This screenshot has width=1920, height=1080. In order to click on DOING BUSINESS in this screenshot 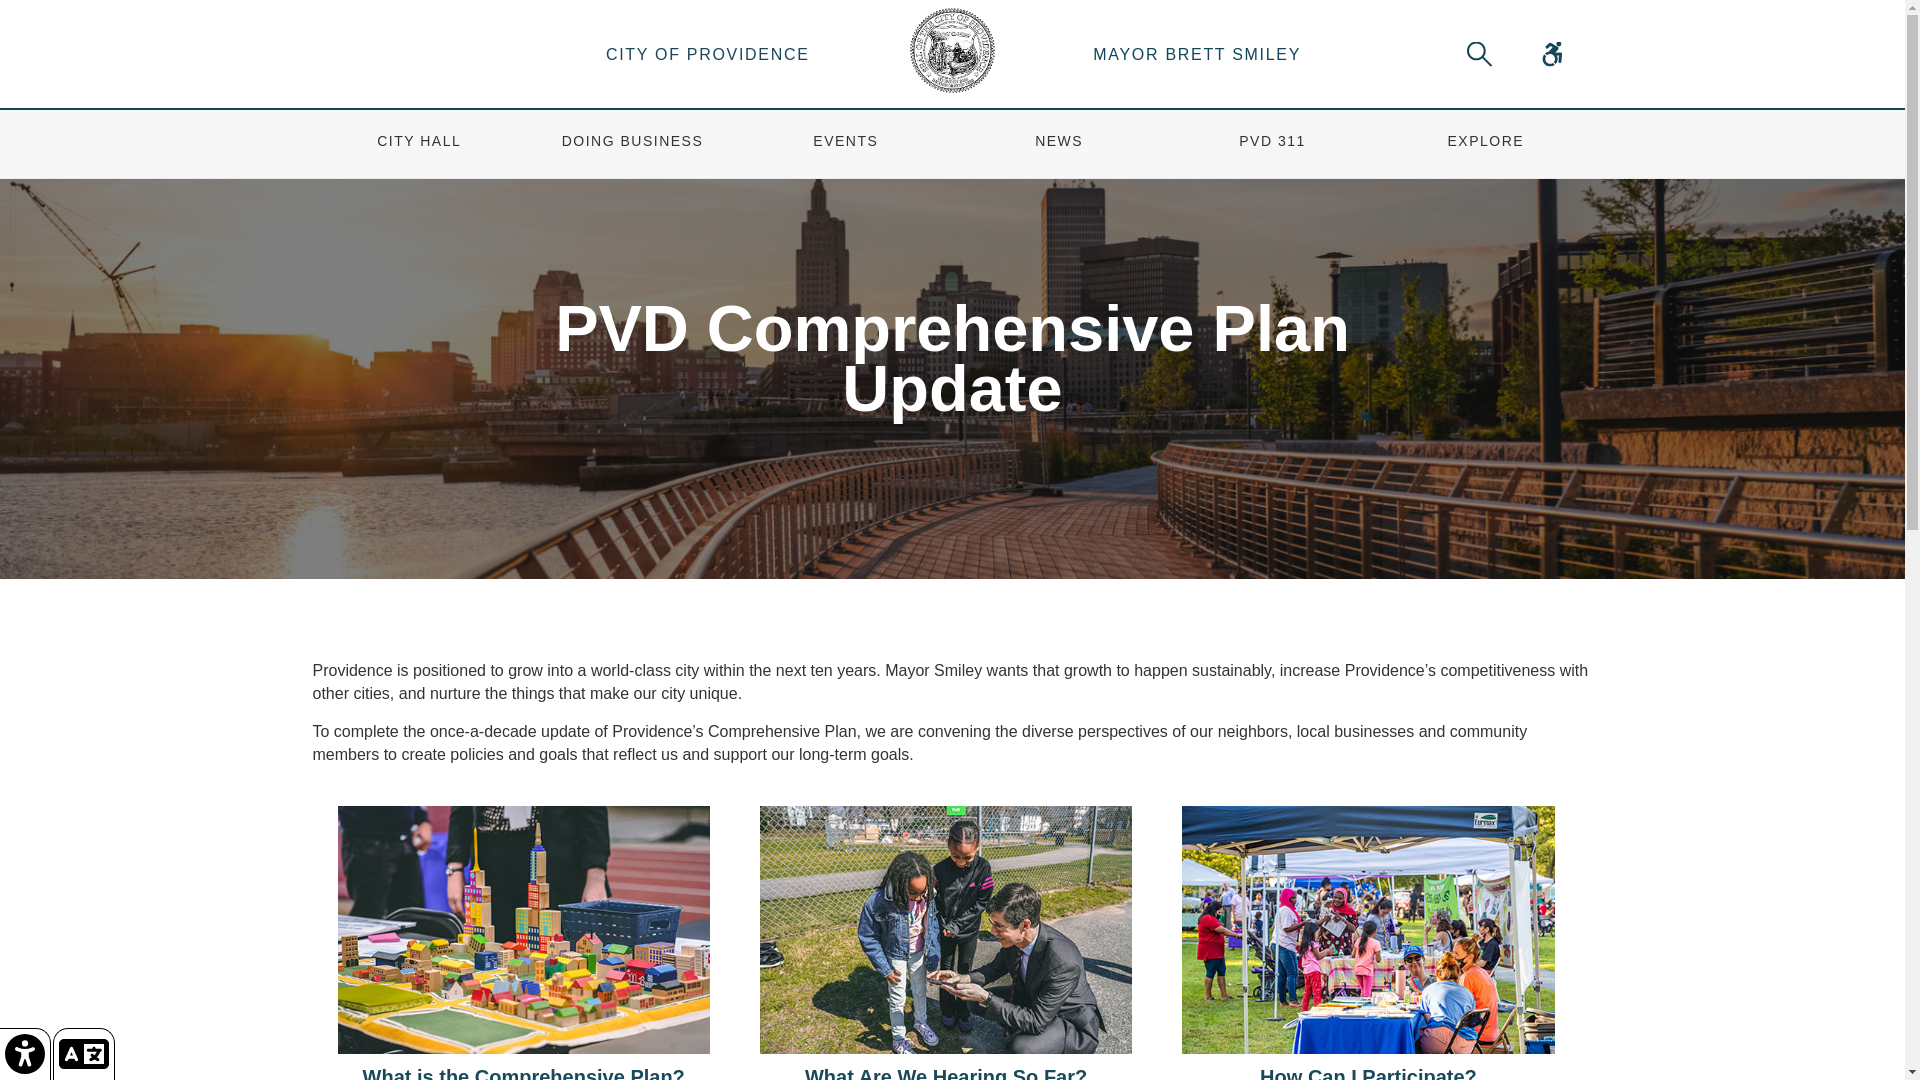, I will do `click(632, 144)`.